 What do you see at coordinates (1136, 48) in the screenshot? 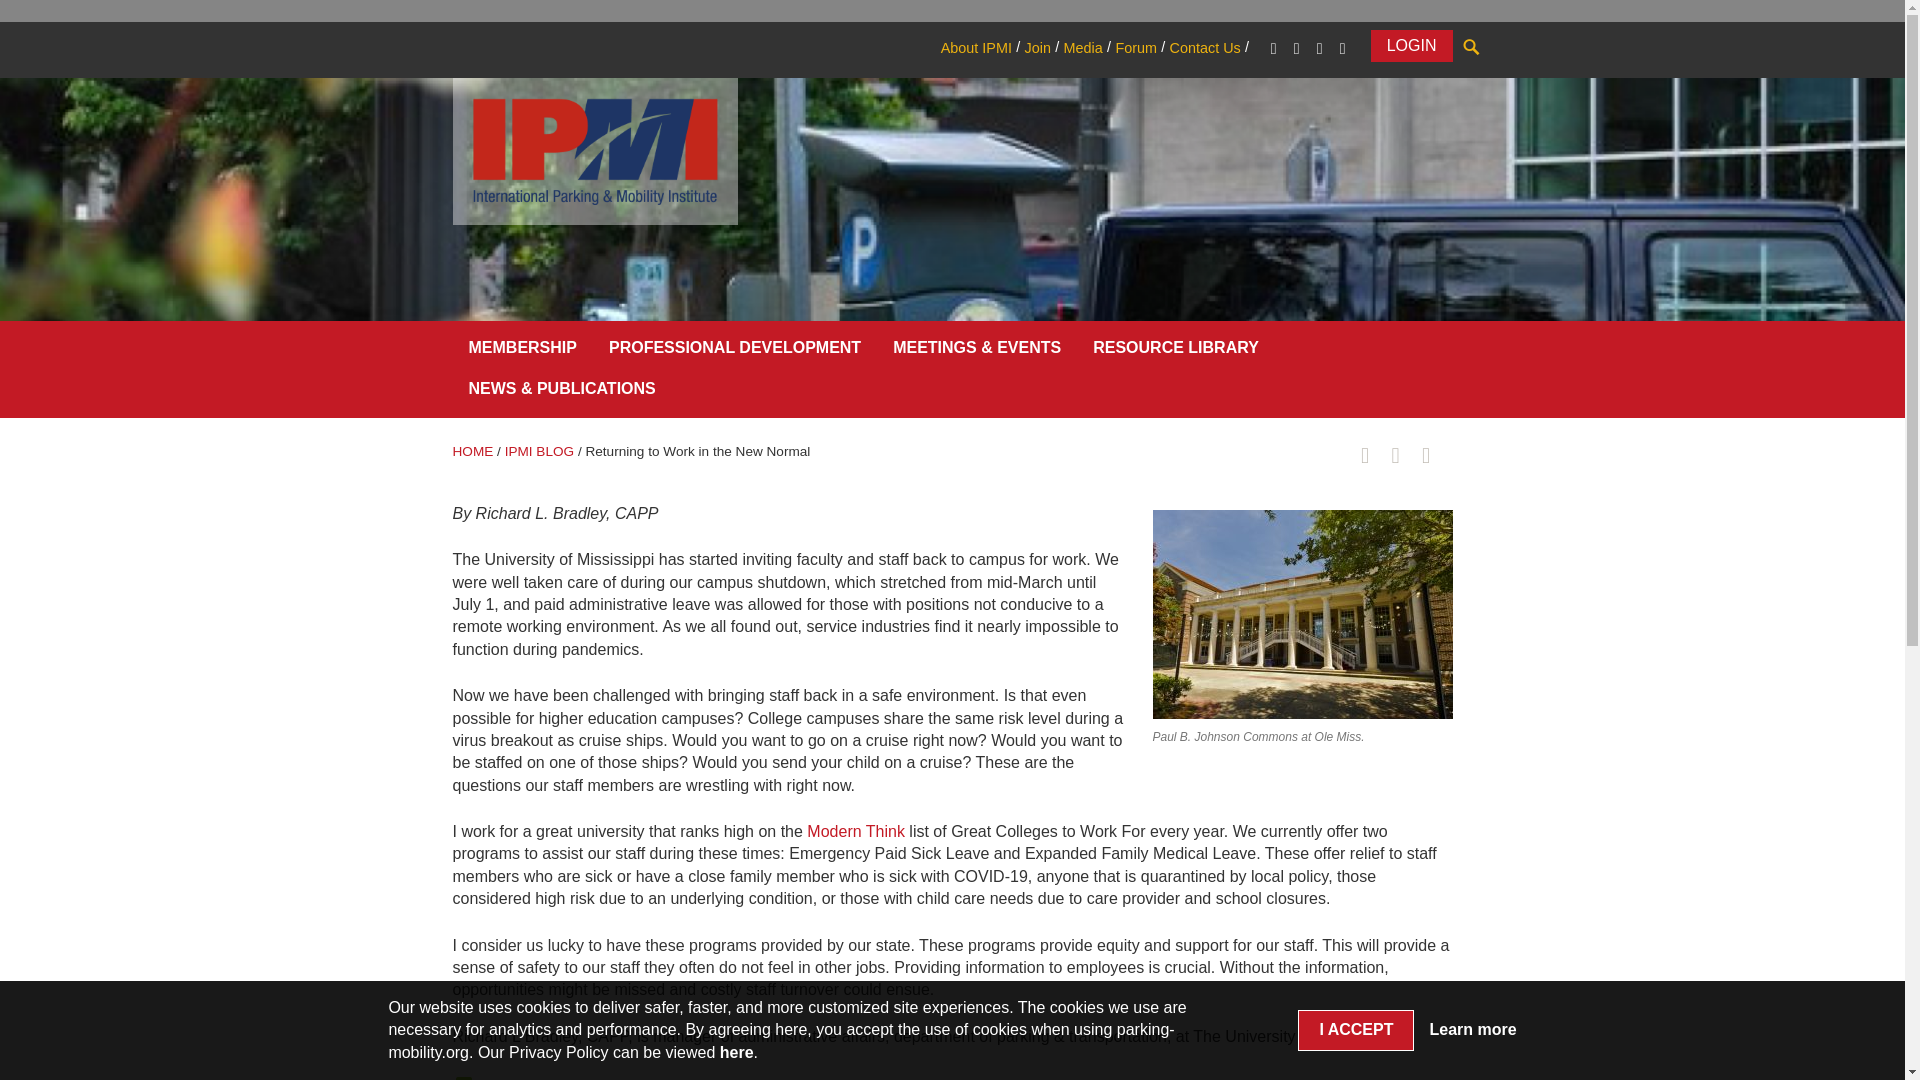
I see `Forum` at bounding box center [1136, 48].